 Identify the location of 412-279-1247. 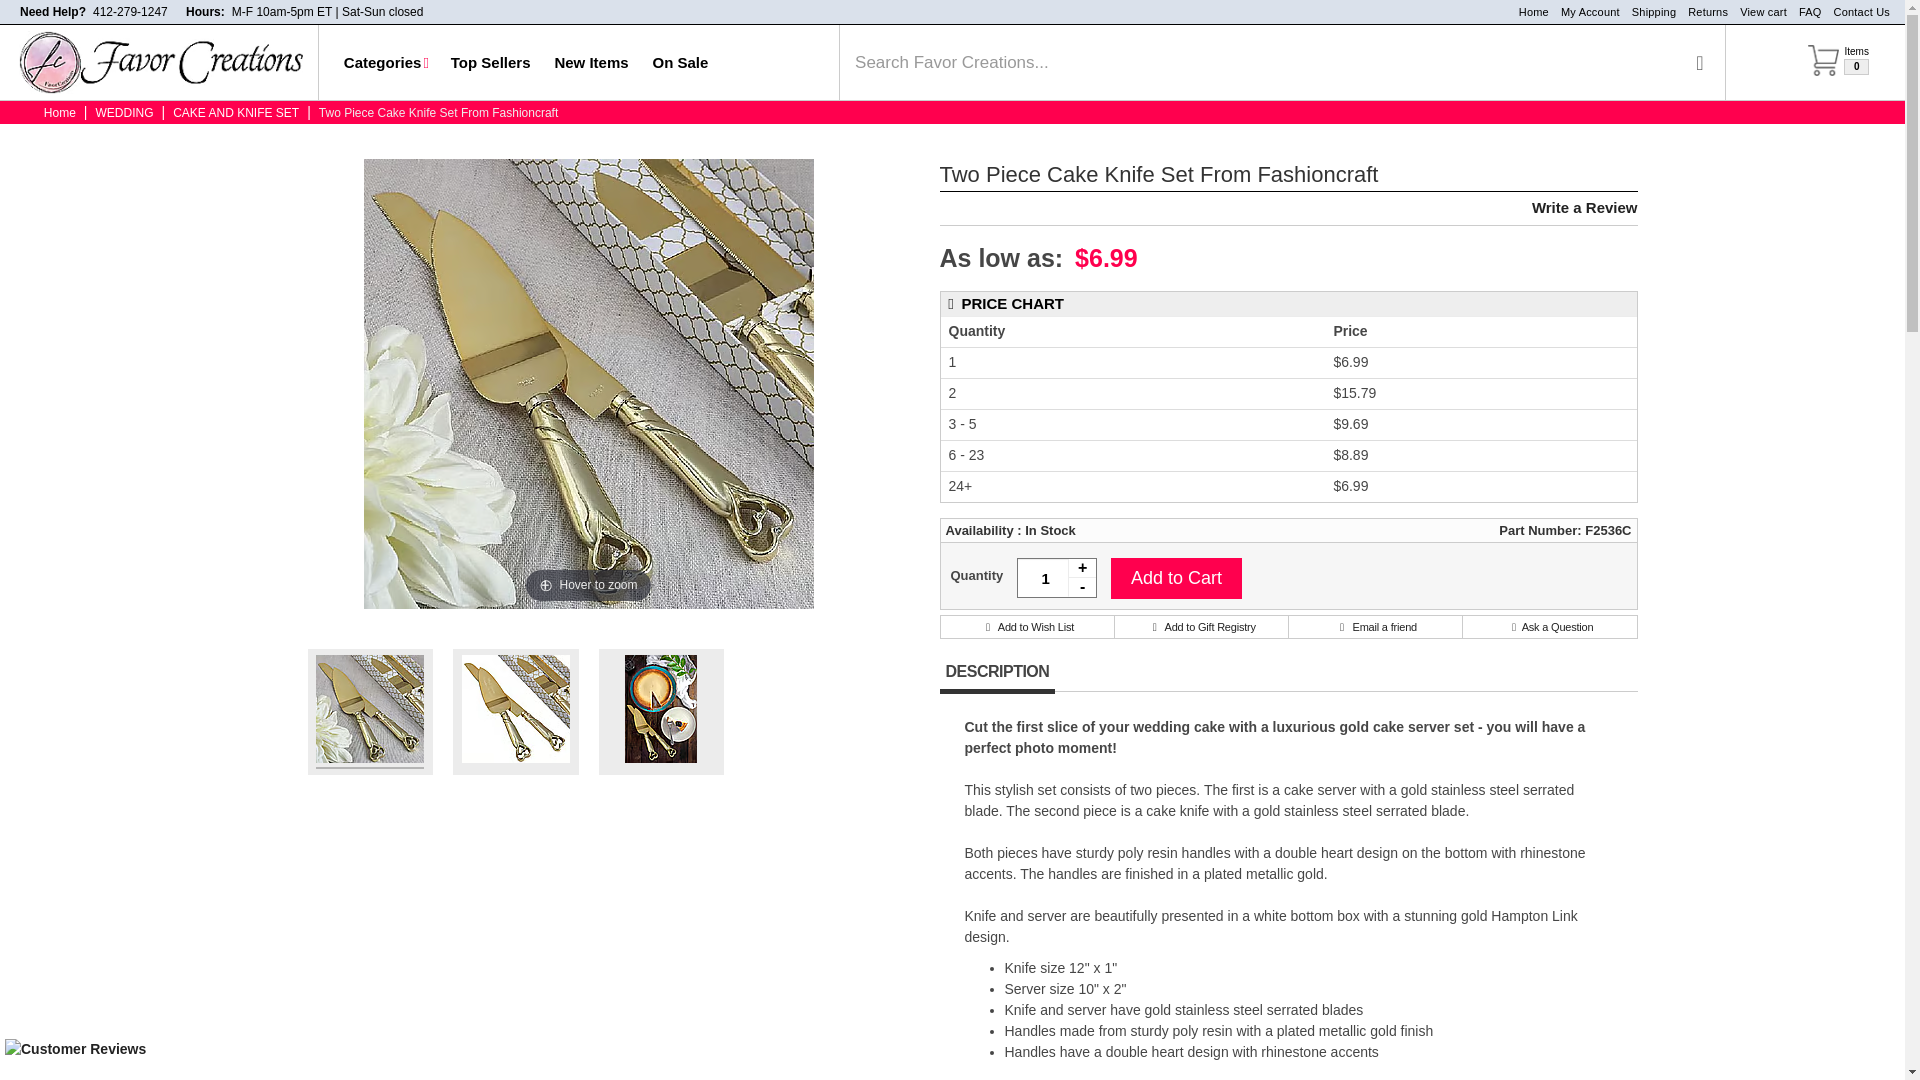
(1056, 578).